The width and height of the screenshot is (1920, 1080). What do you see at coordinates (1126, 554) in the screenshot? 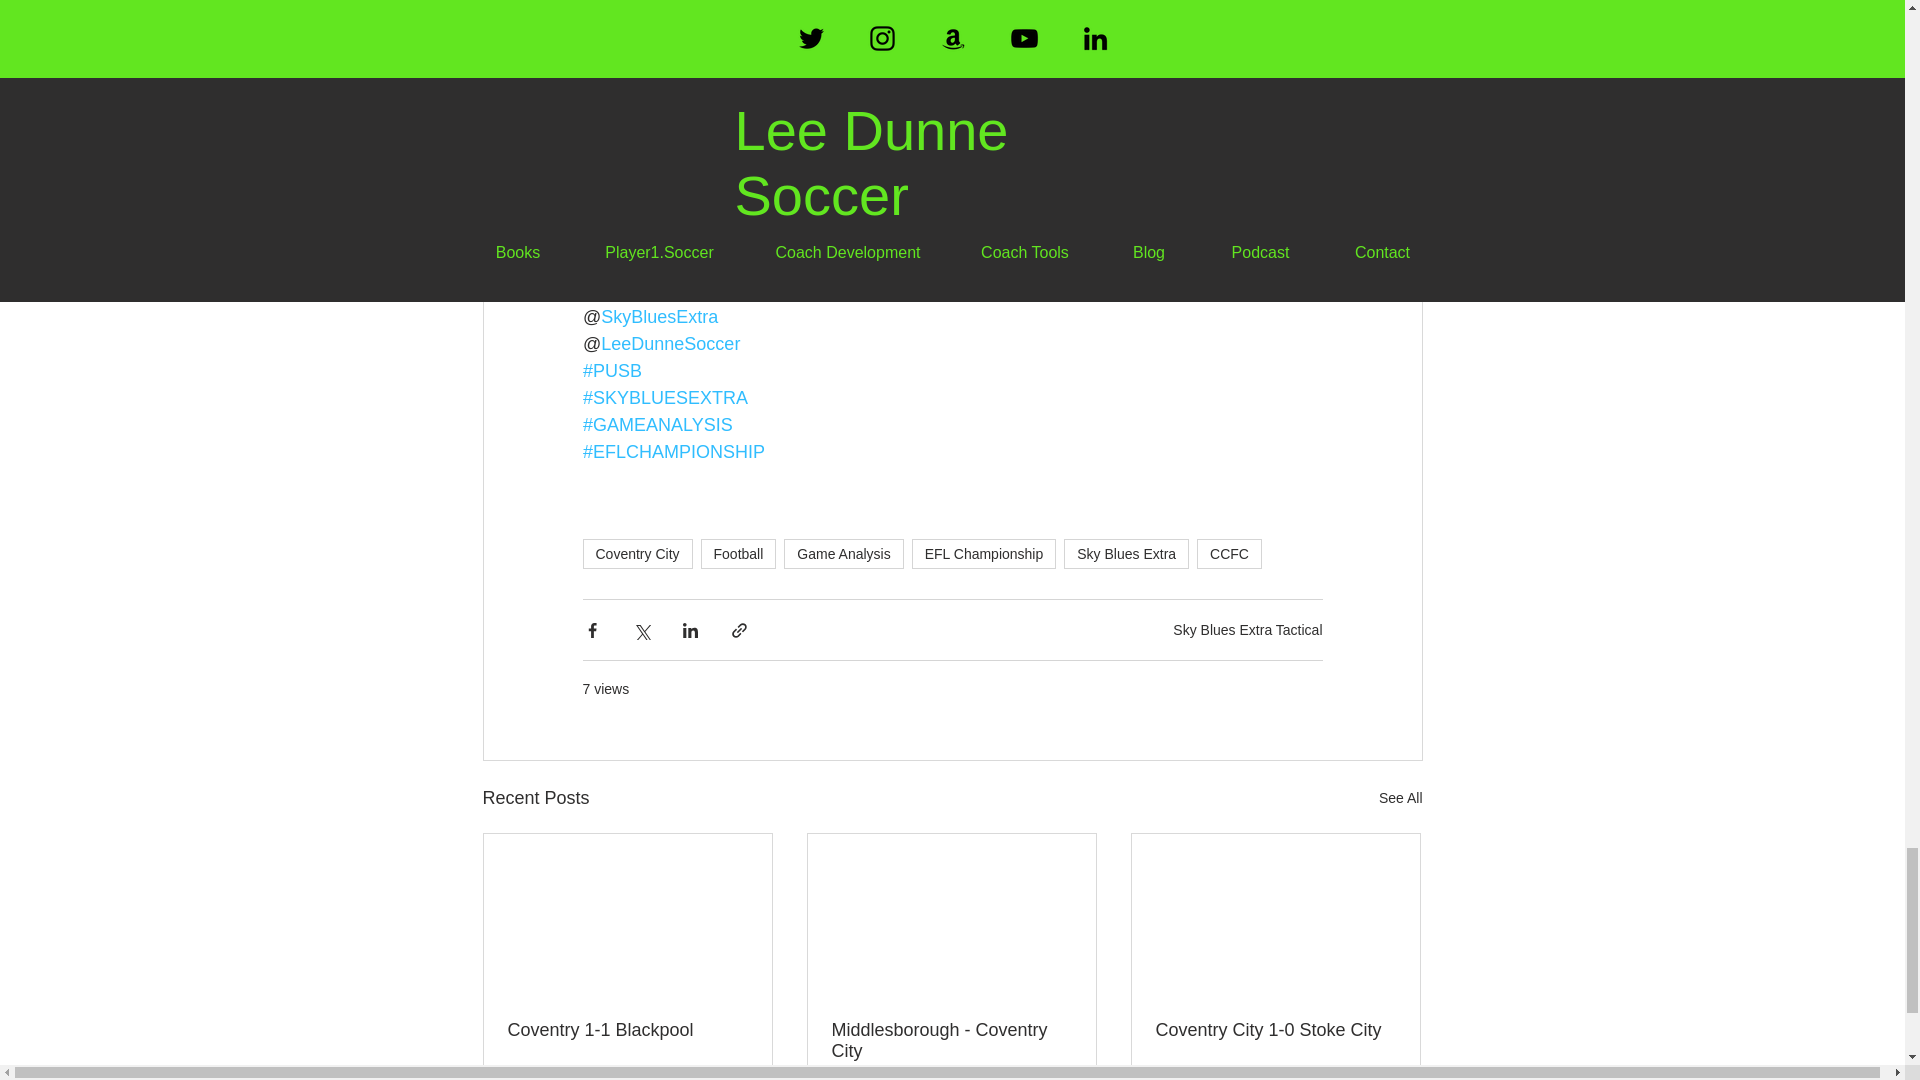
I see `Sky Blues Extra` at bounding box center [1126, 554].